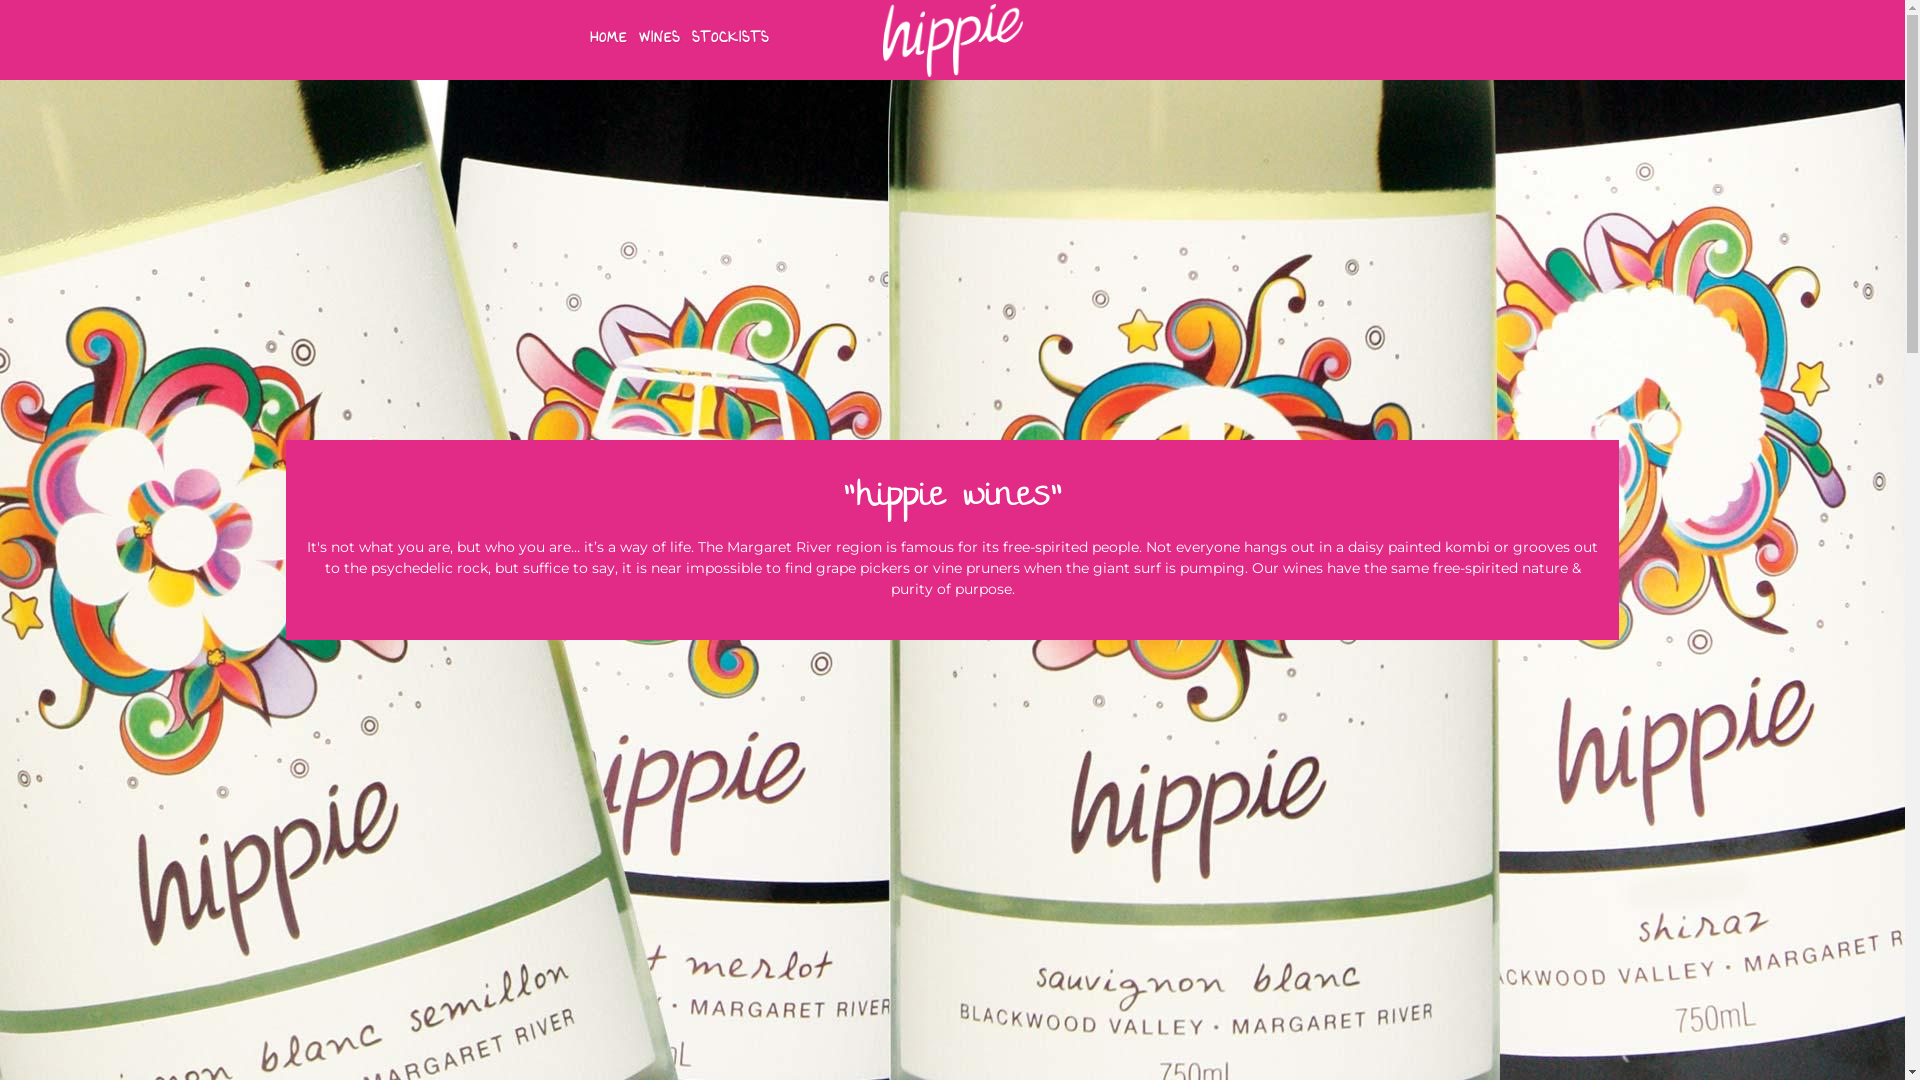  Describe the element at coordinates (660, 39) in the screenshot. I see `WINES` at that location.